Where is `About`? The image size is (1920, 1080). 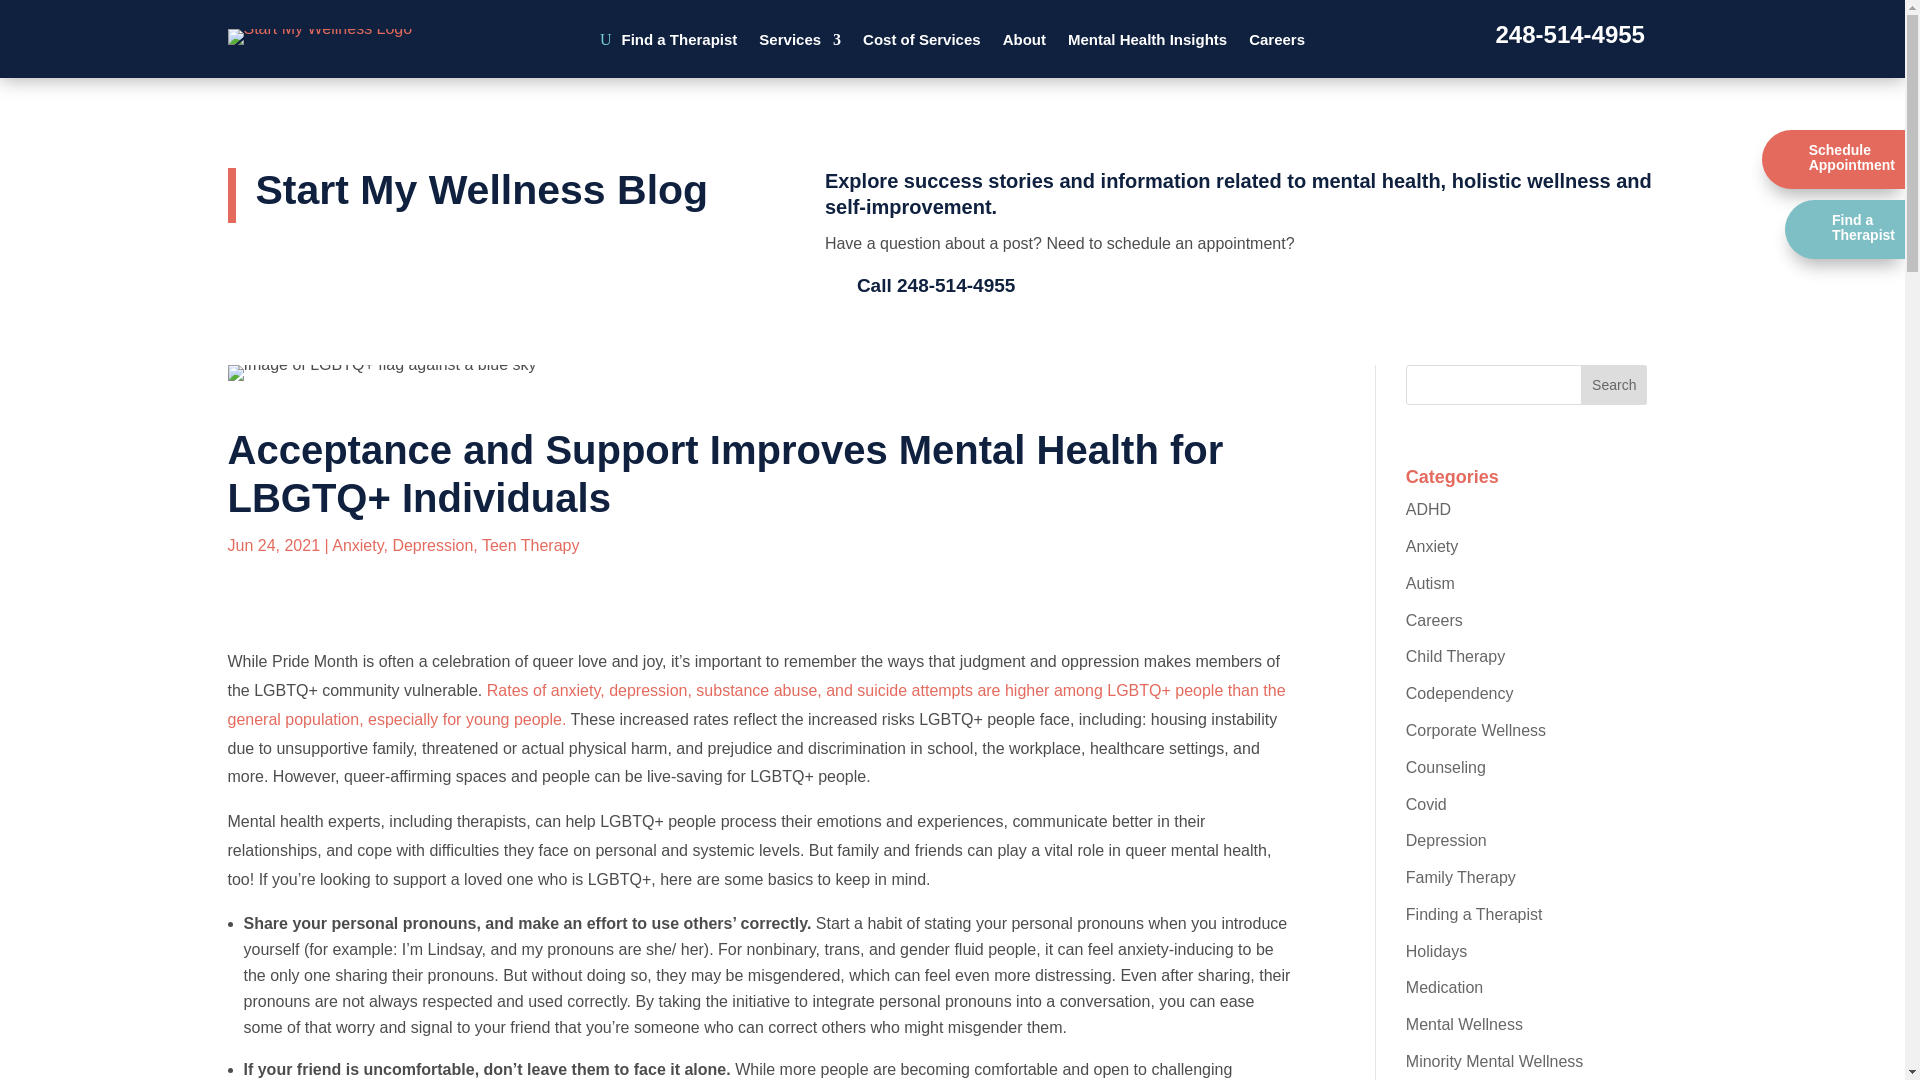 About is located at coordinates (1024, 44).